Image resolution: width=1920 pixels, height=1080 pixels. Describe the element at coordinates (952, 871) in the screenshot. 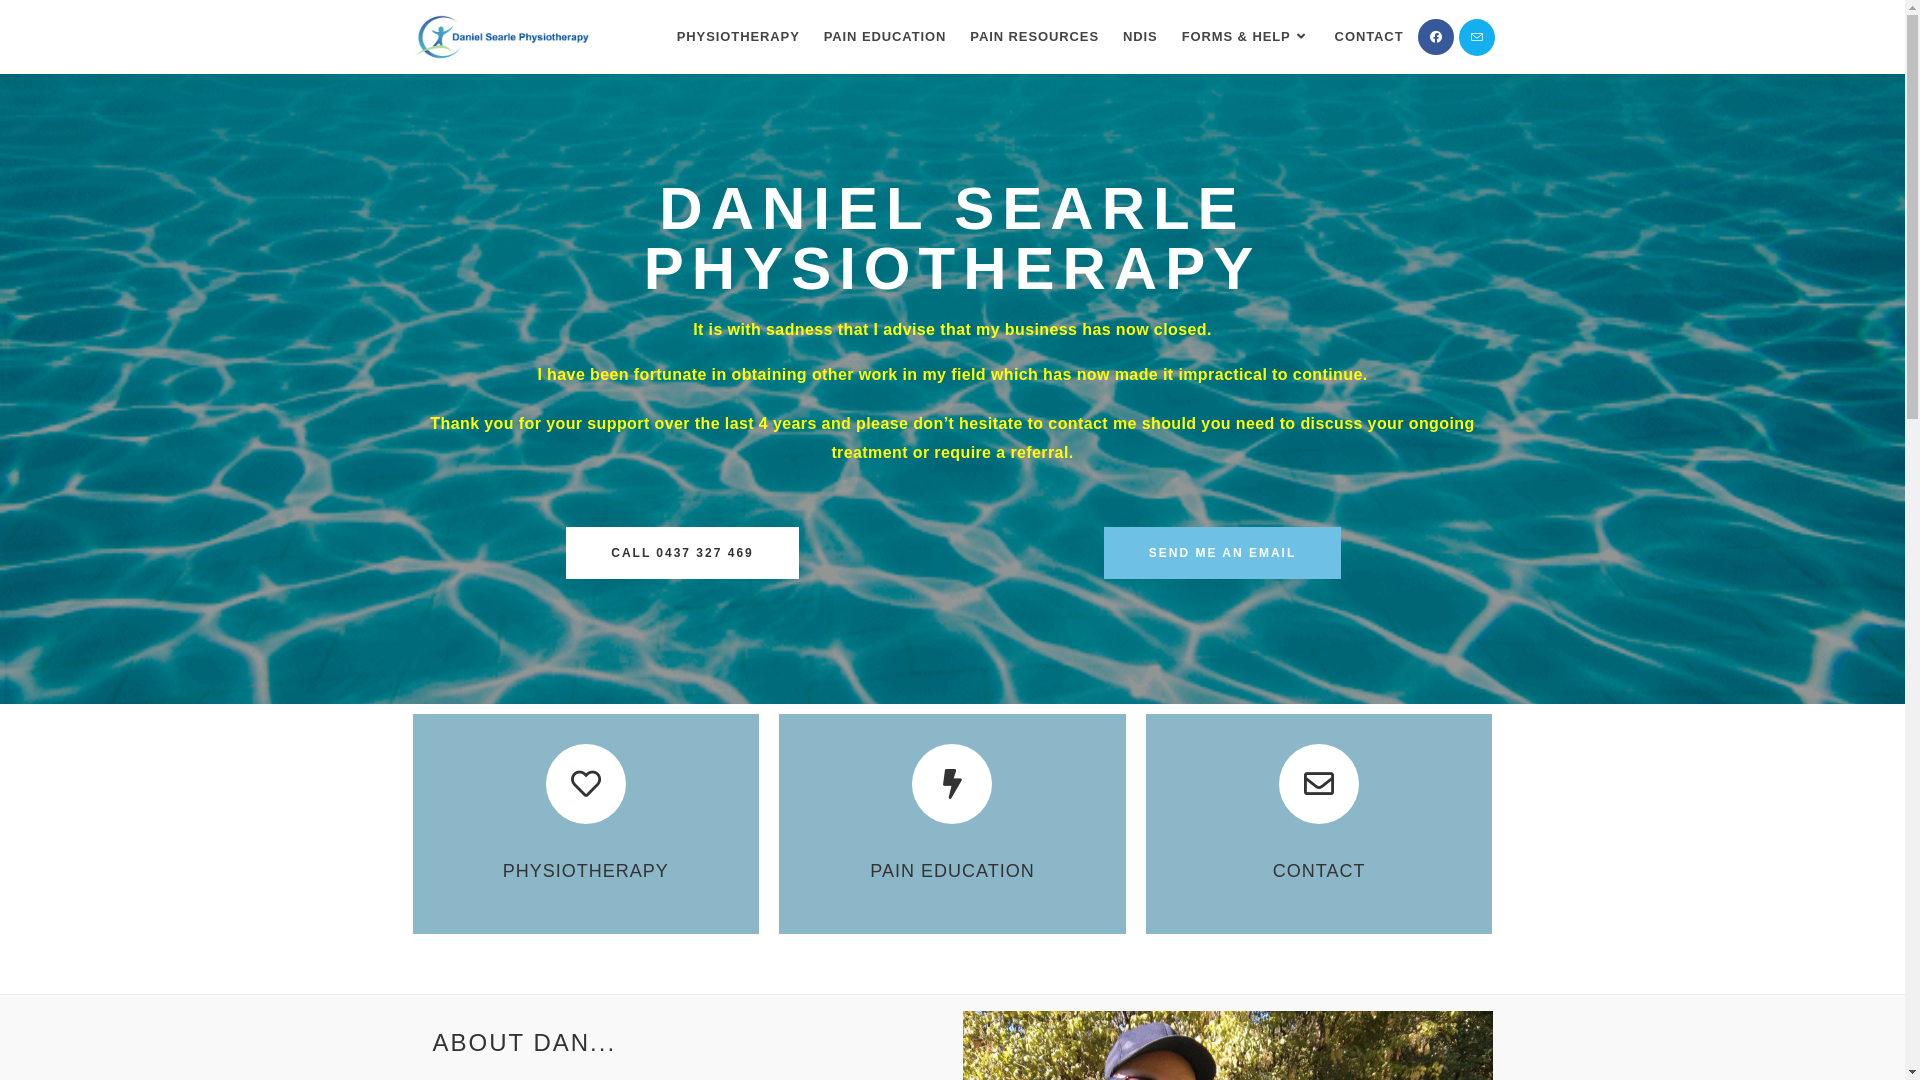

I see `PAIN EDUCATION` at that location.